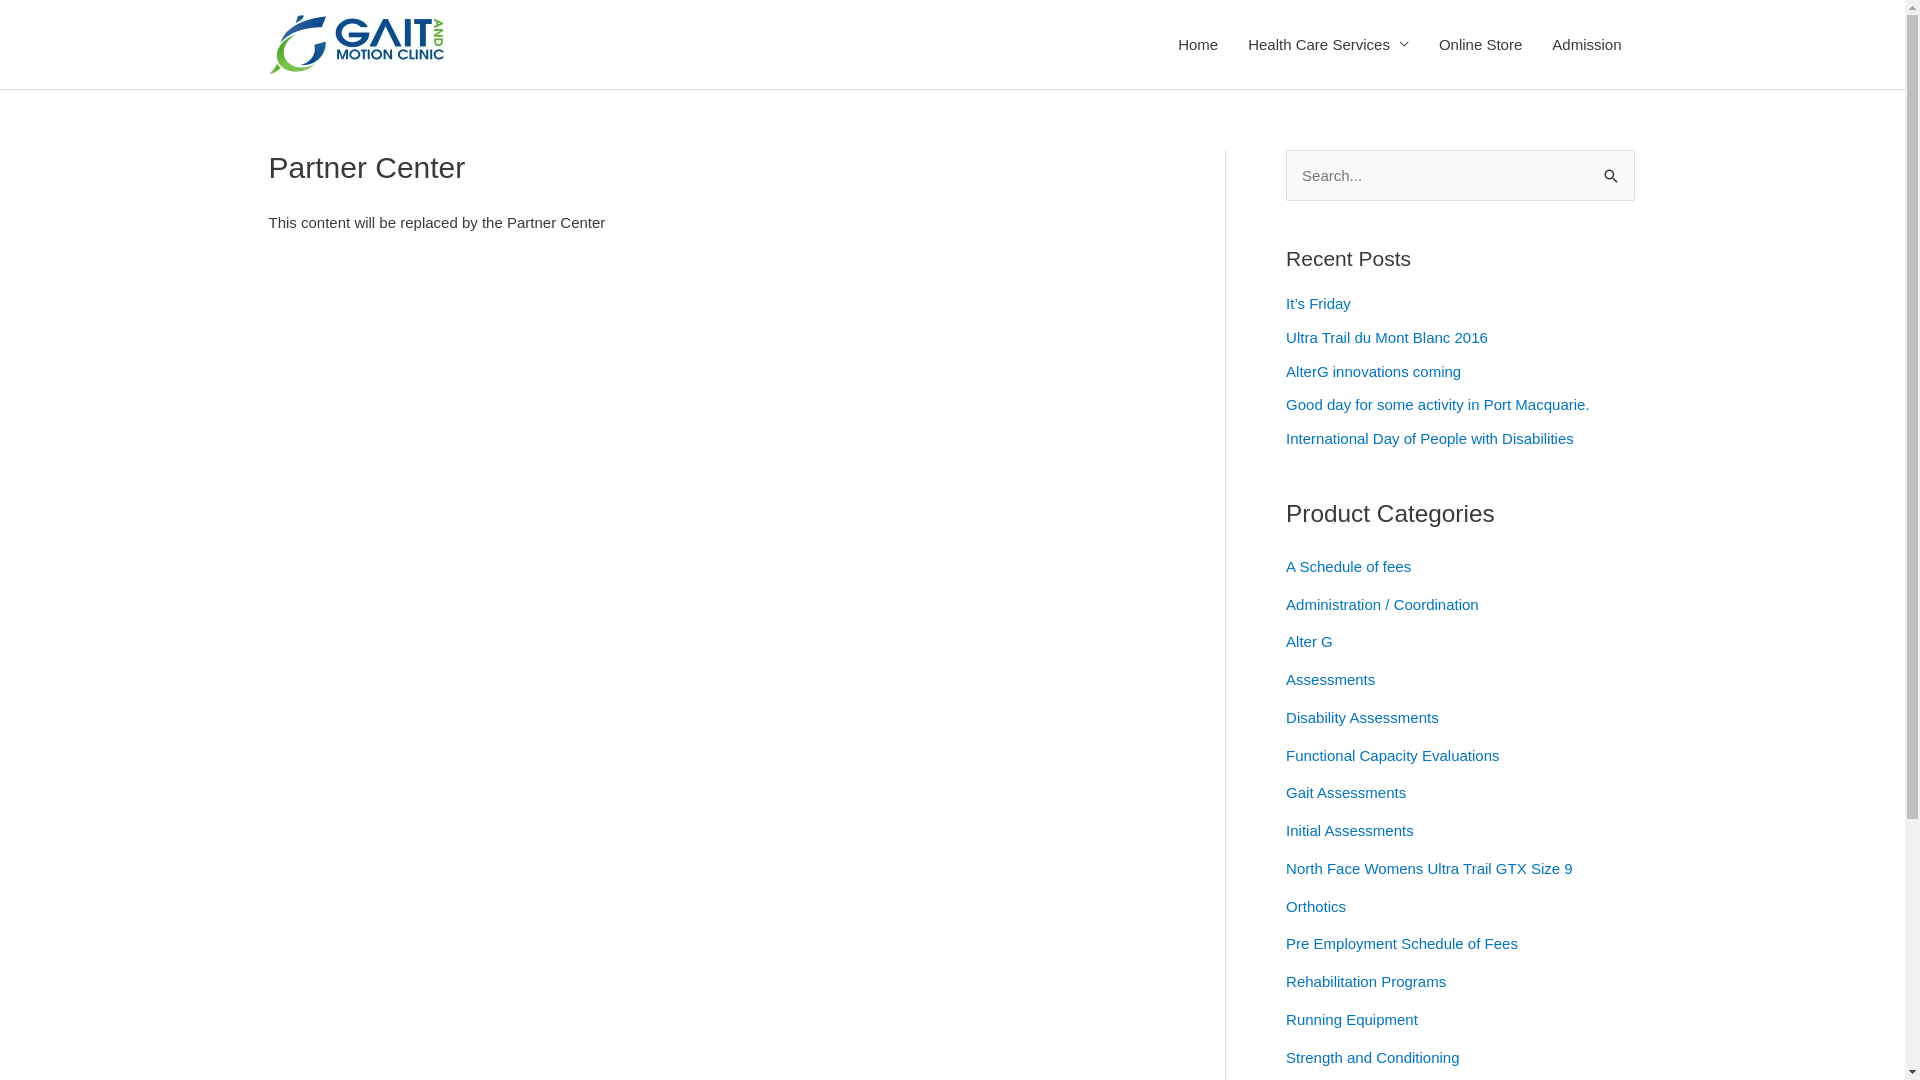 The height and width of the screenshot is (1080, 1920). Describe the element at coordinates (1348, 566) in the screenshot. I see `A Schedule of fees` at that location.